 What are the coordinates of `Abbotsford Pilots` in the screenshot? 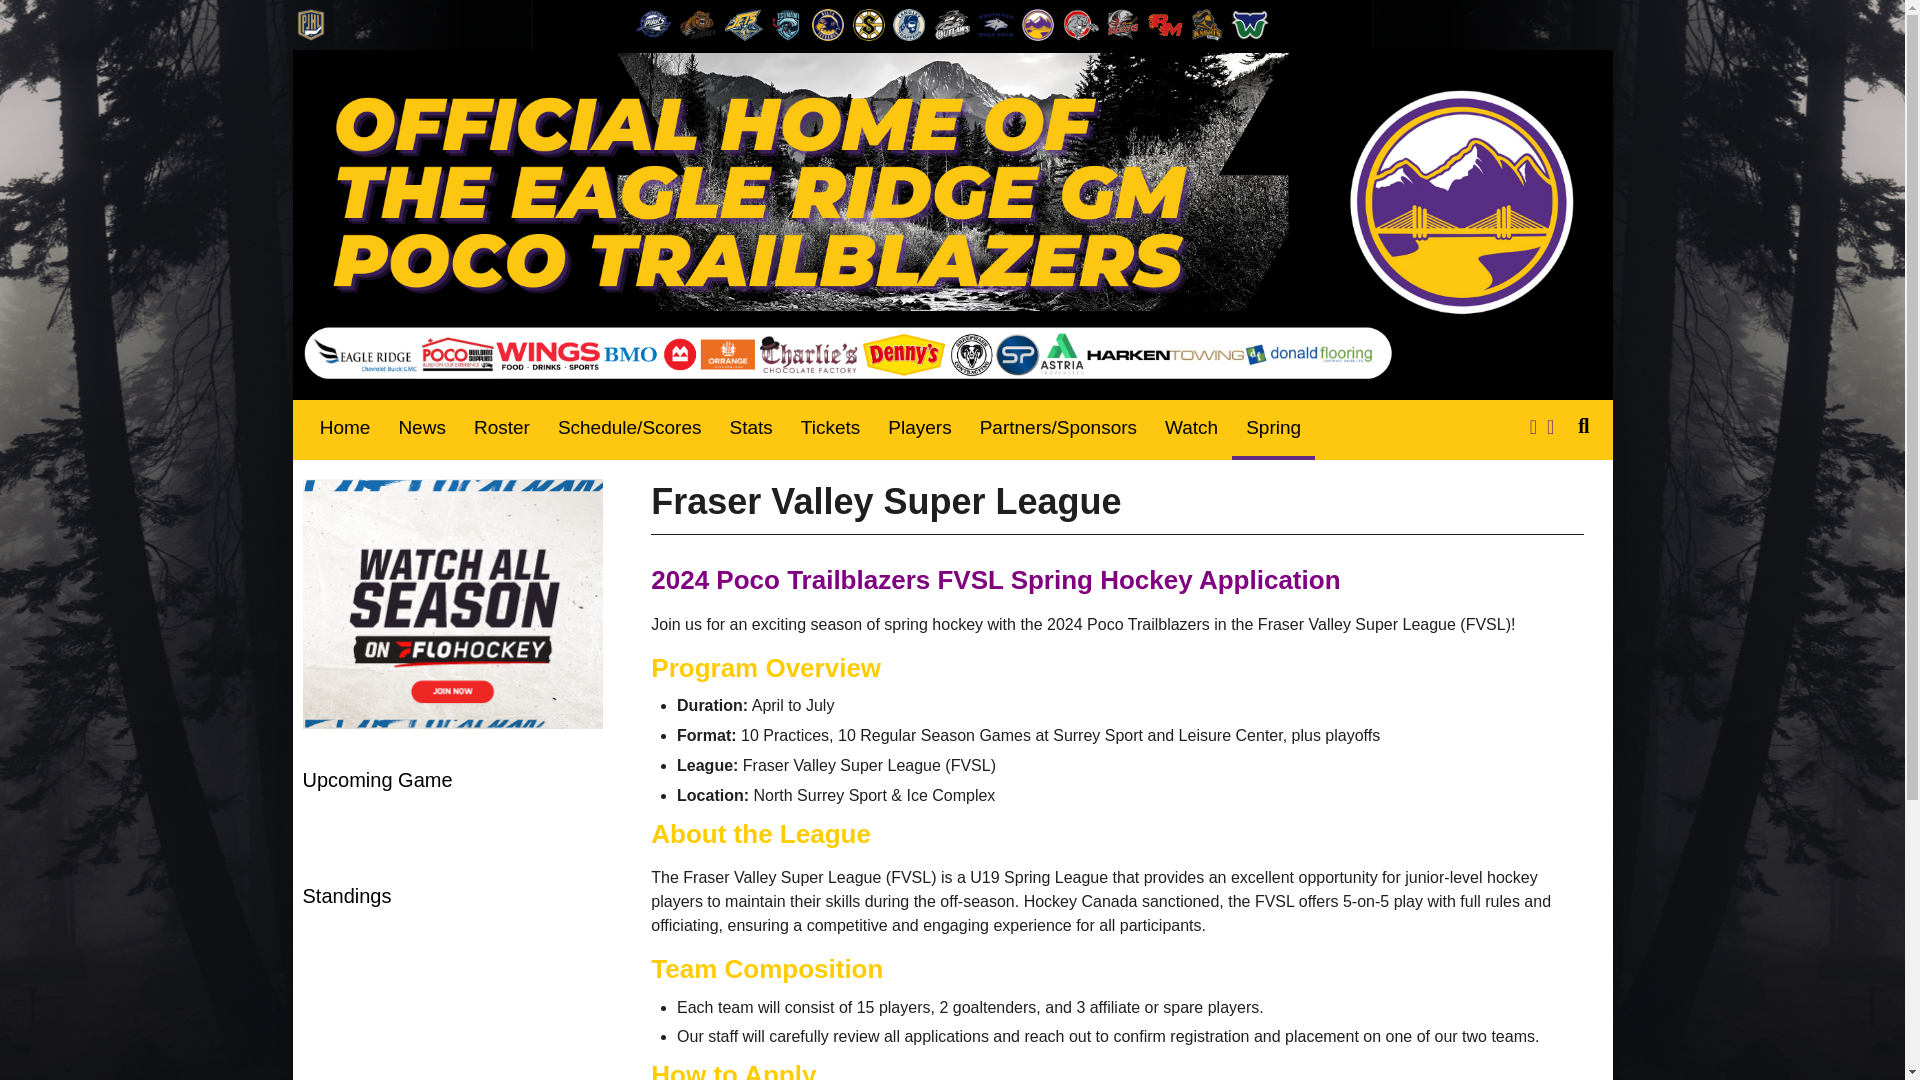 It's located at (653, 24).